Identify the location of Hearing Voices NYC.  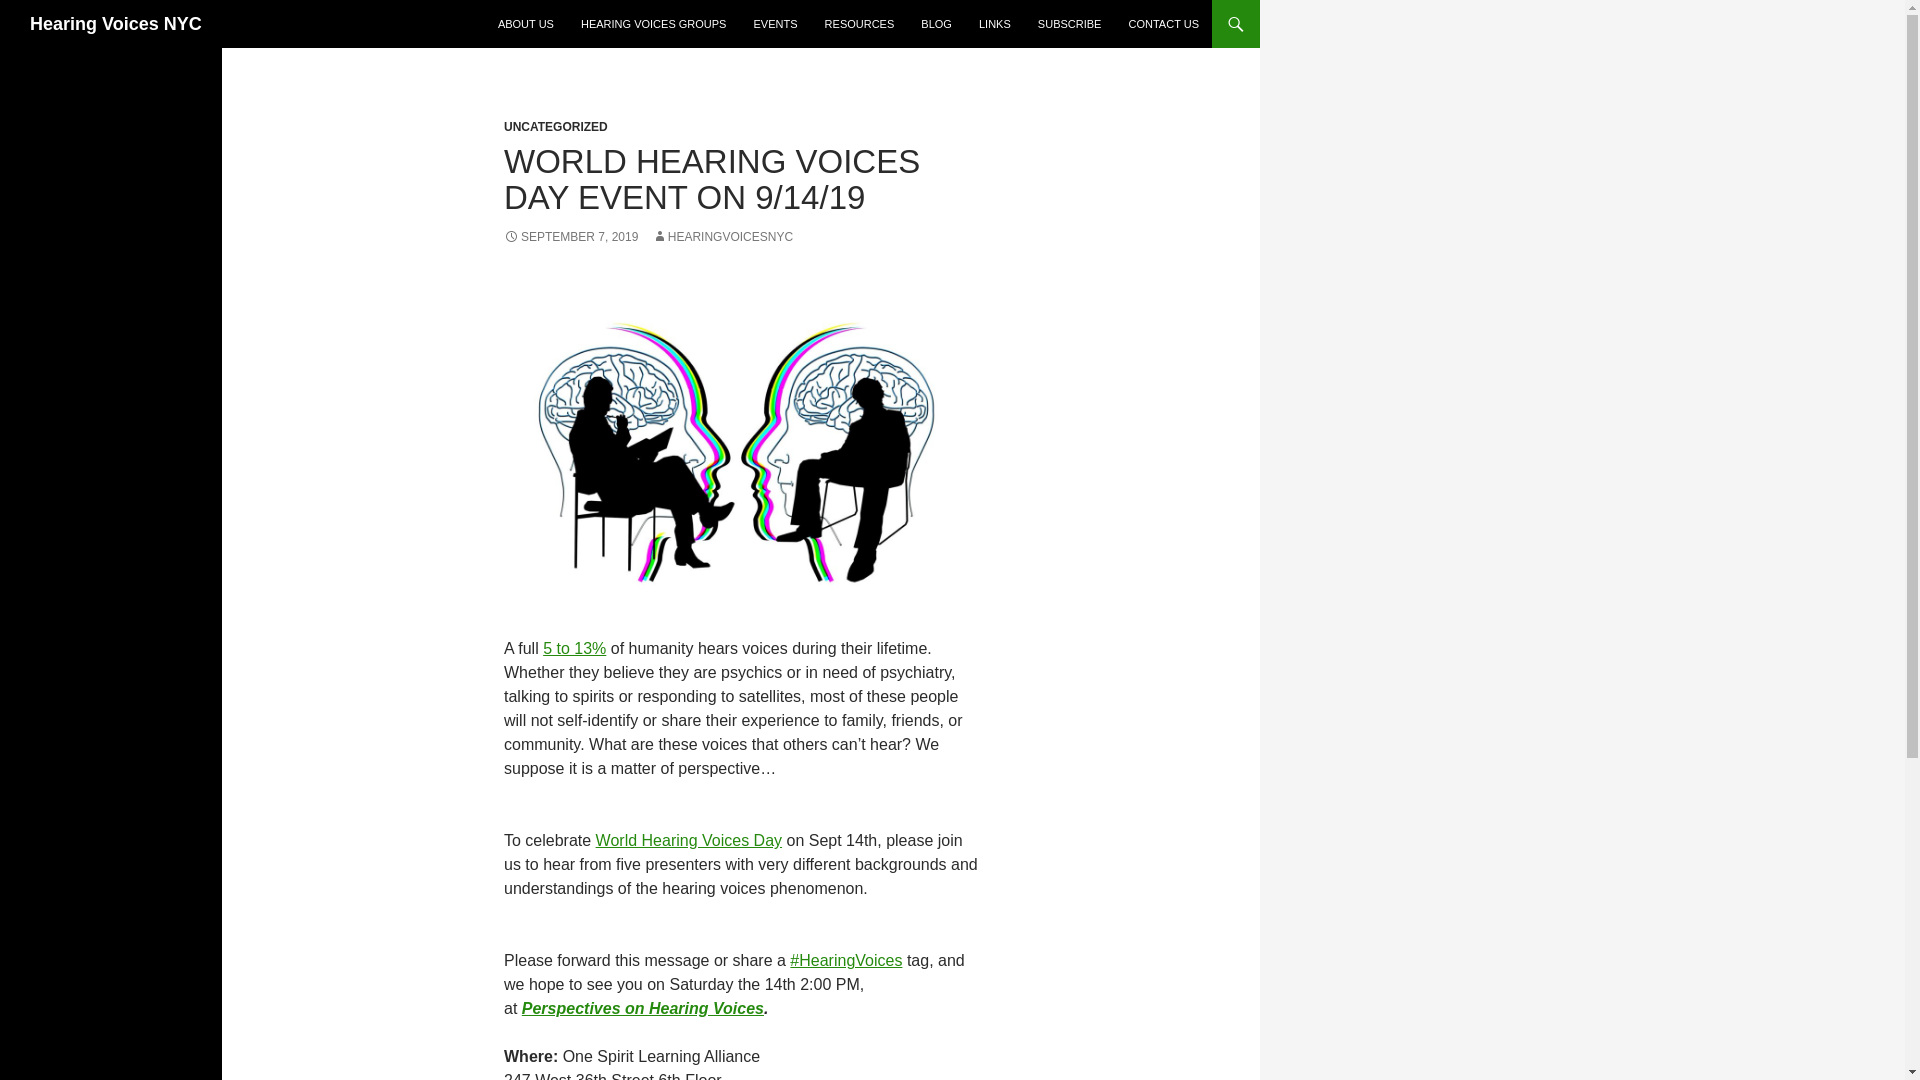
(116, 24).